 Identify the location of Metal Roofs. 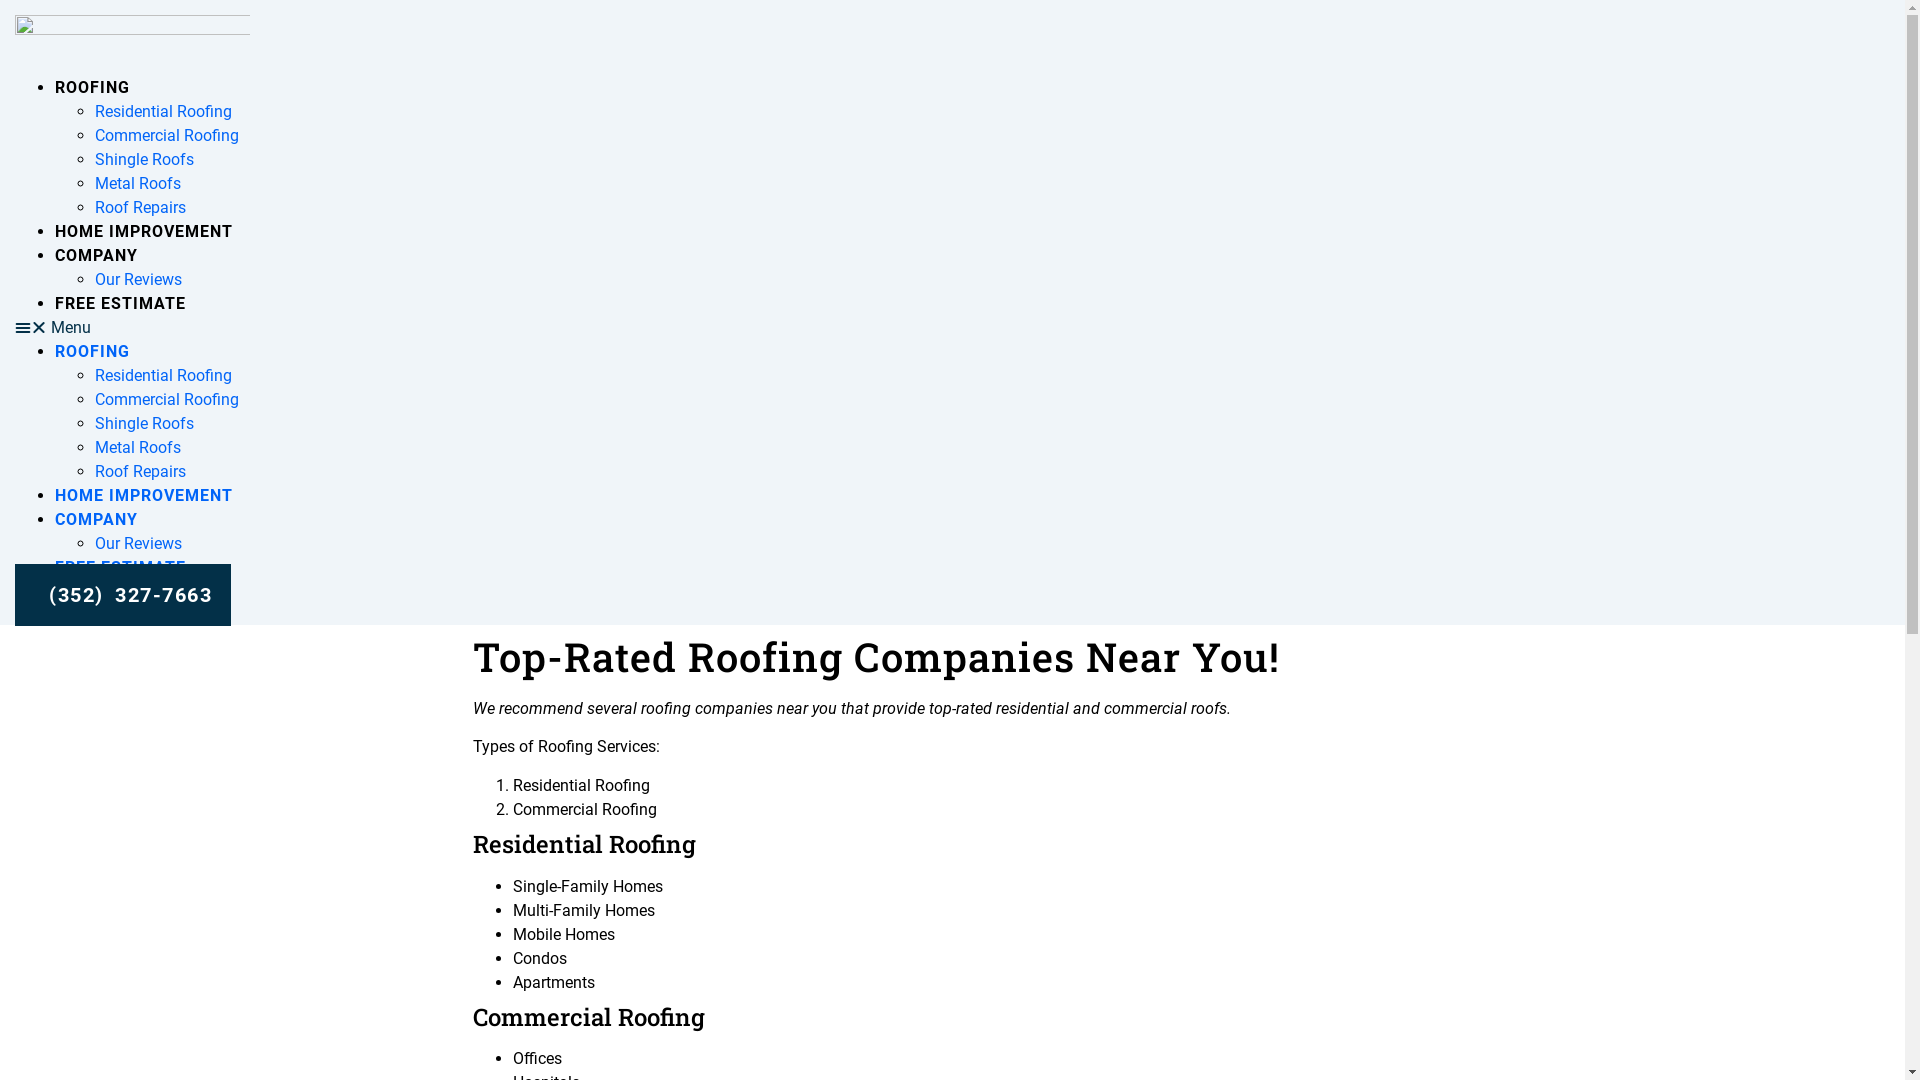
(138, 184).